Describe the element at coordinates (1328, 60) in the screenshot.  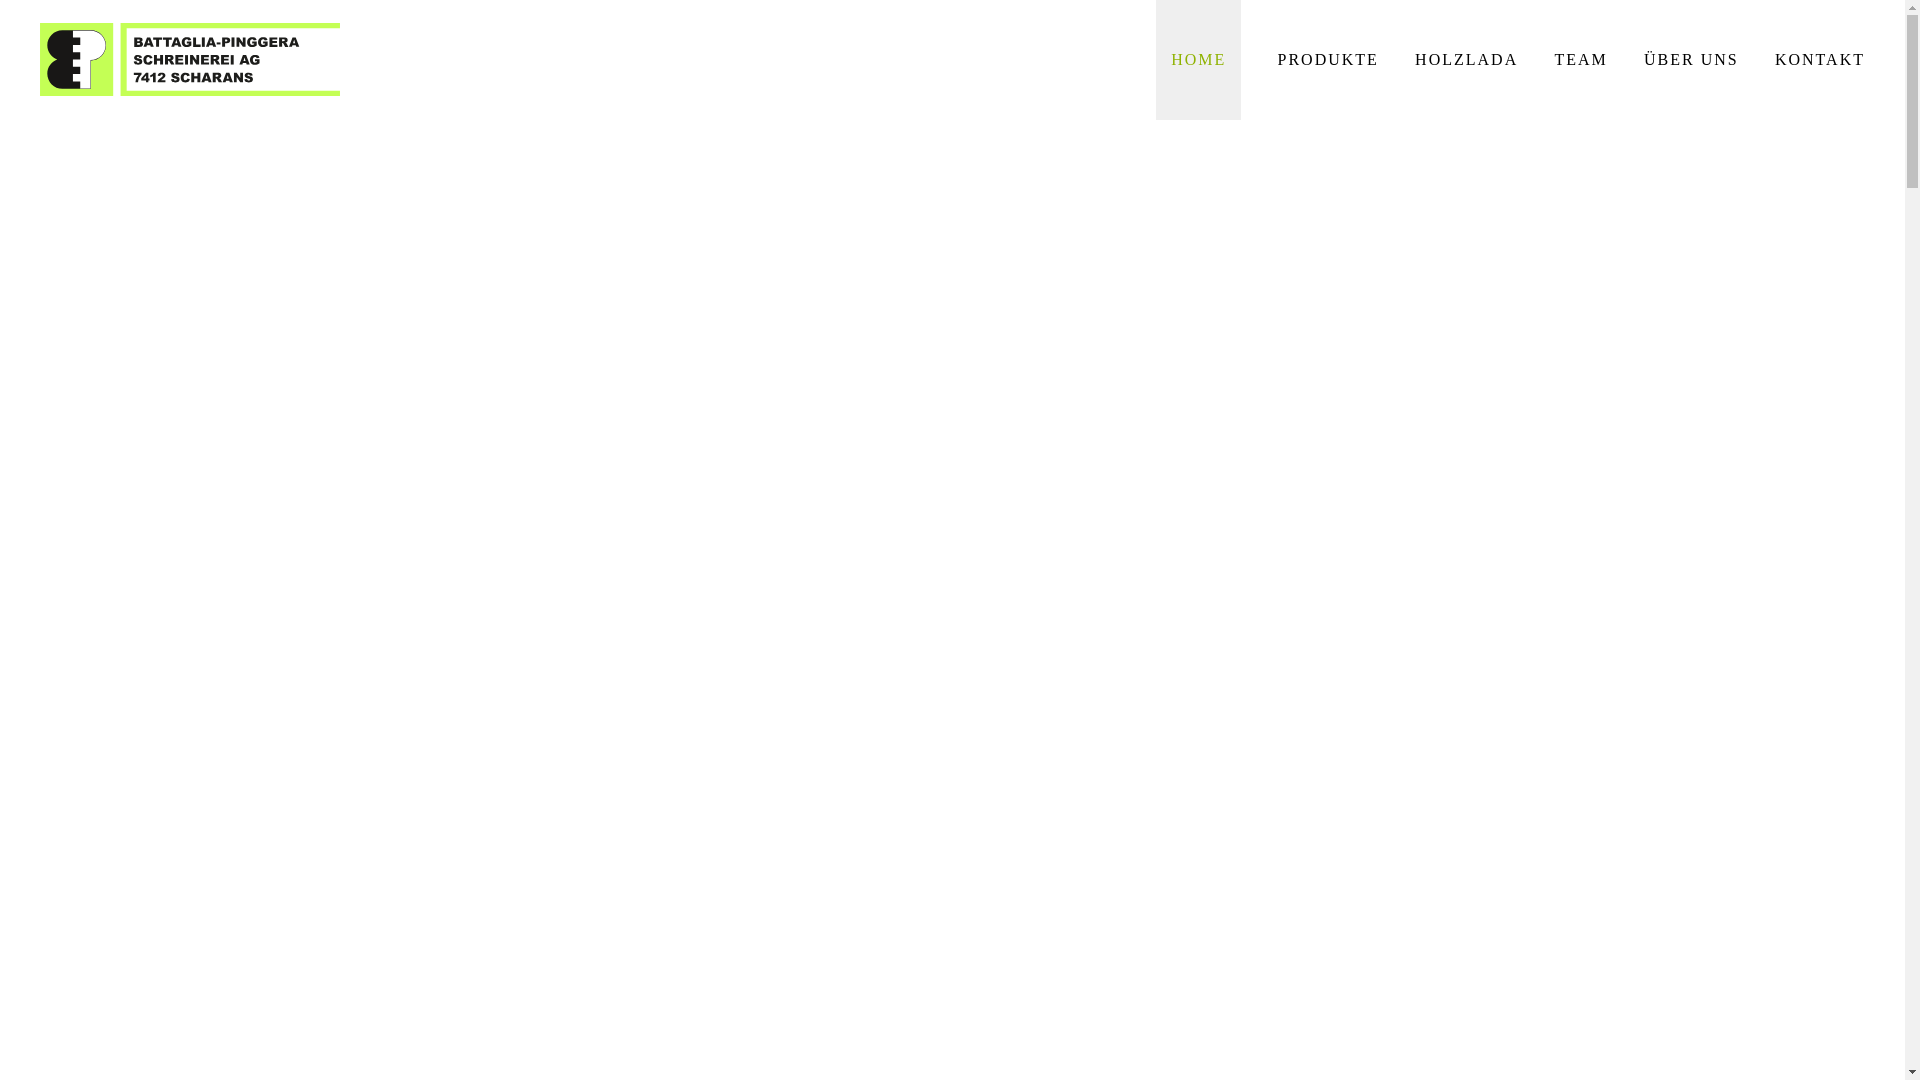
I see `PRODUKTE` at that location.